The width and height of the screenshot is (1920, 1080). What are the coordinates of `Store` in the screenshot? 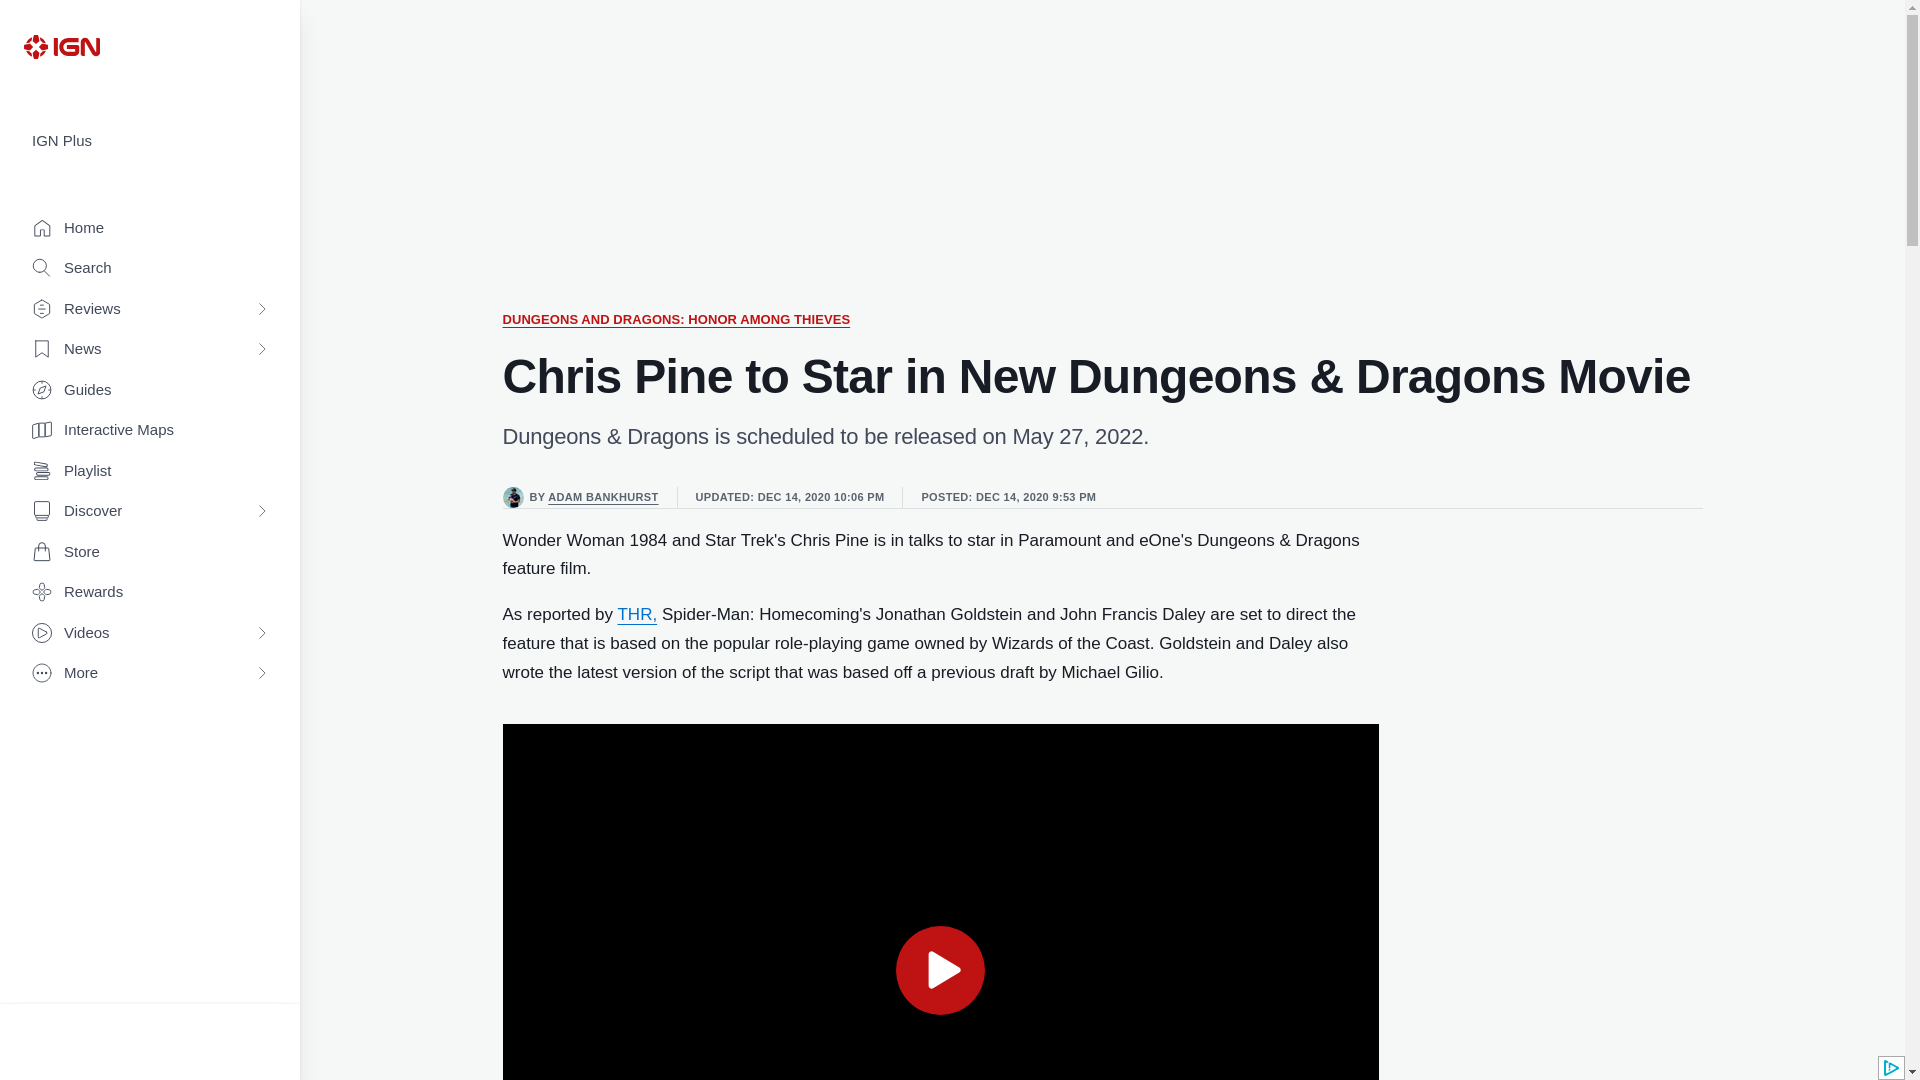 It's located at (150, 552).